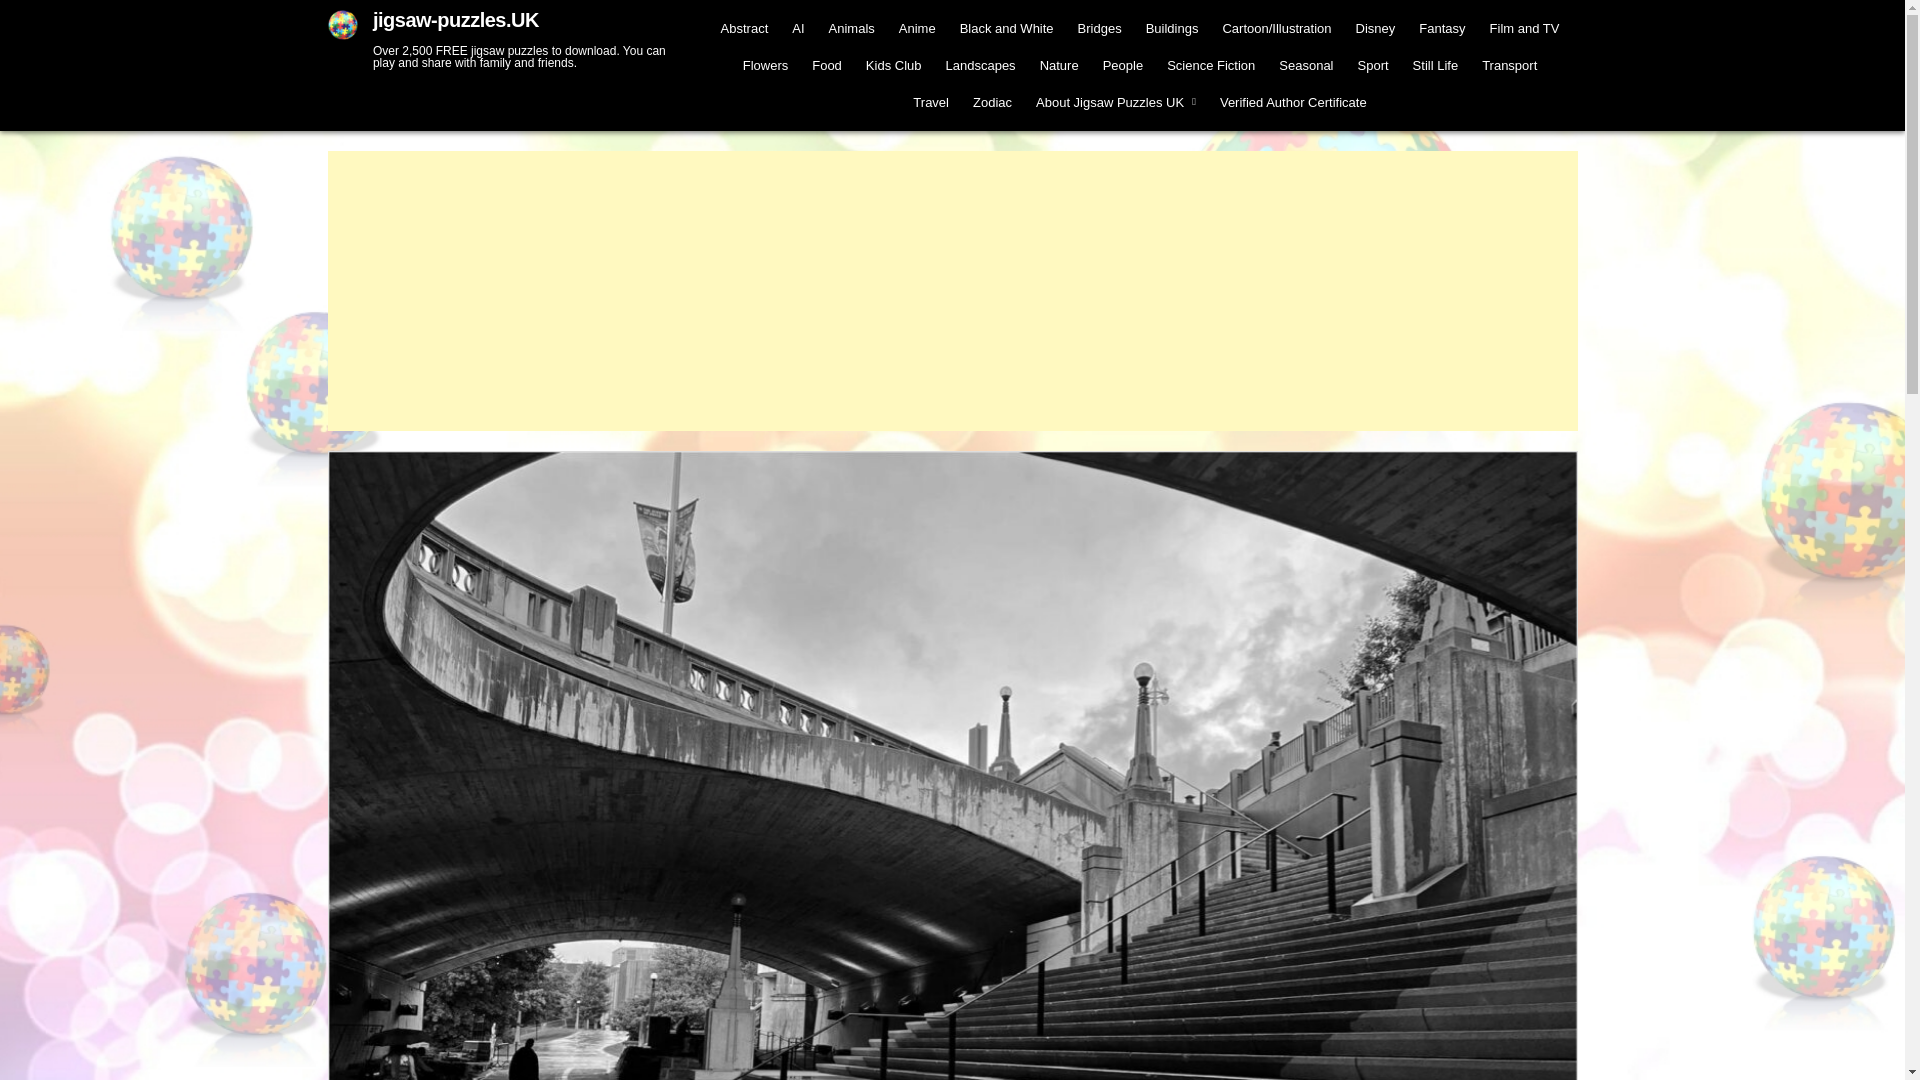 The height and width of the screenshot is (1080, 1920). Describe the element at coordinates (1373, 66) in the screenshot. I see `Sport` at that location.